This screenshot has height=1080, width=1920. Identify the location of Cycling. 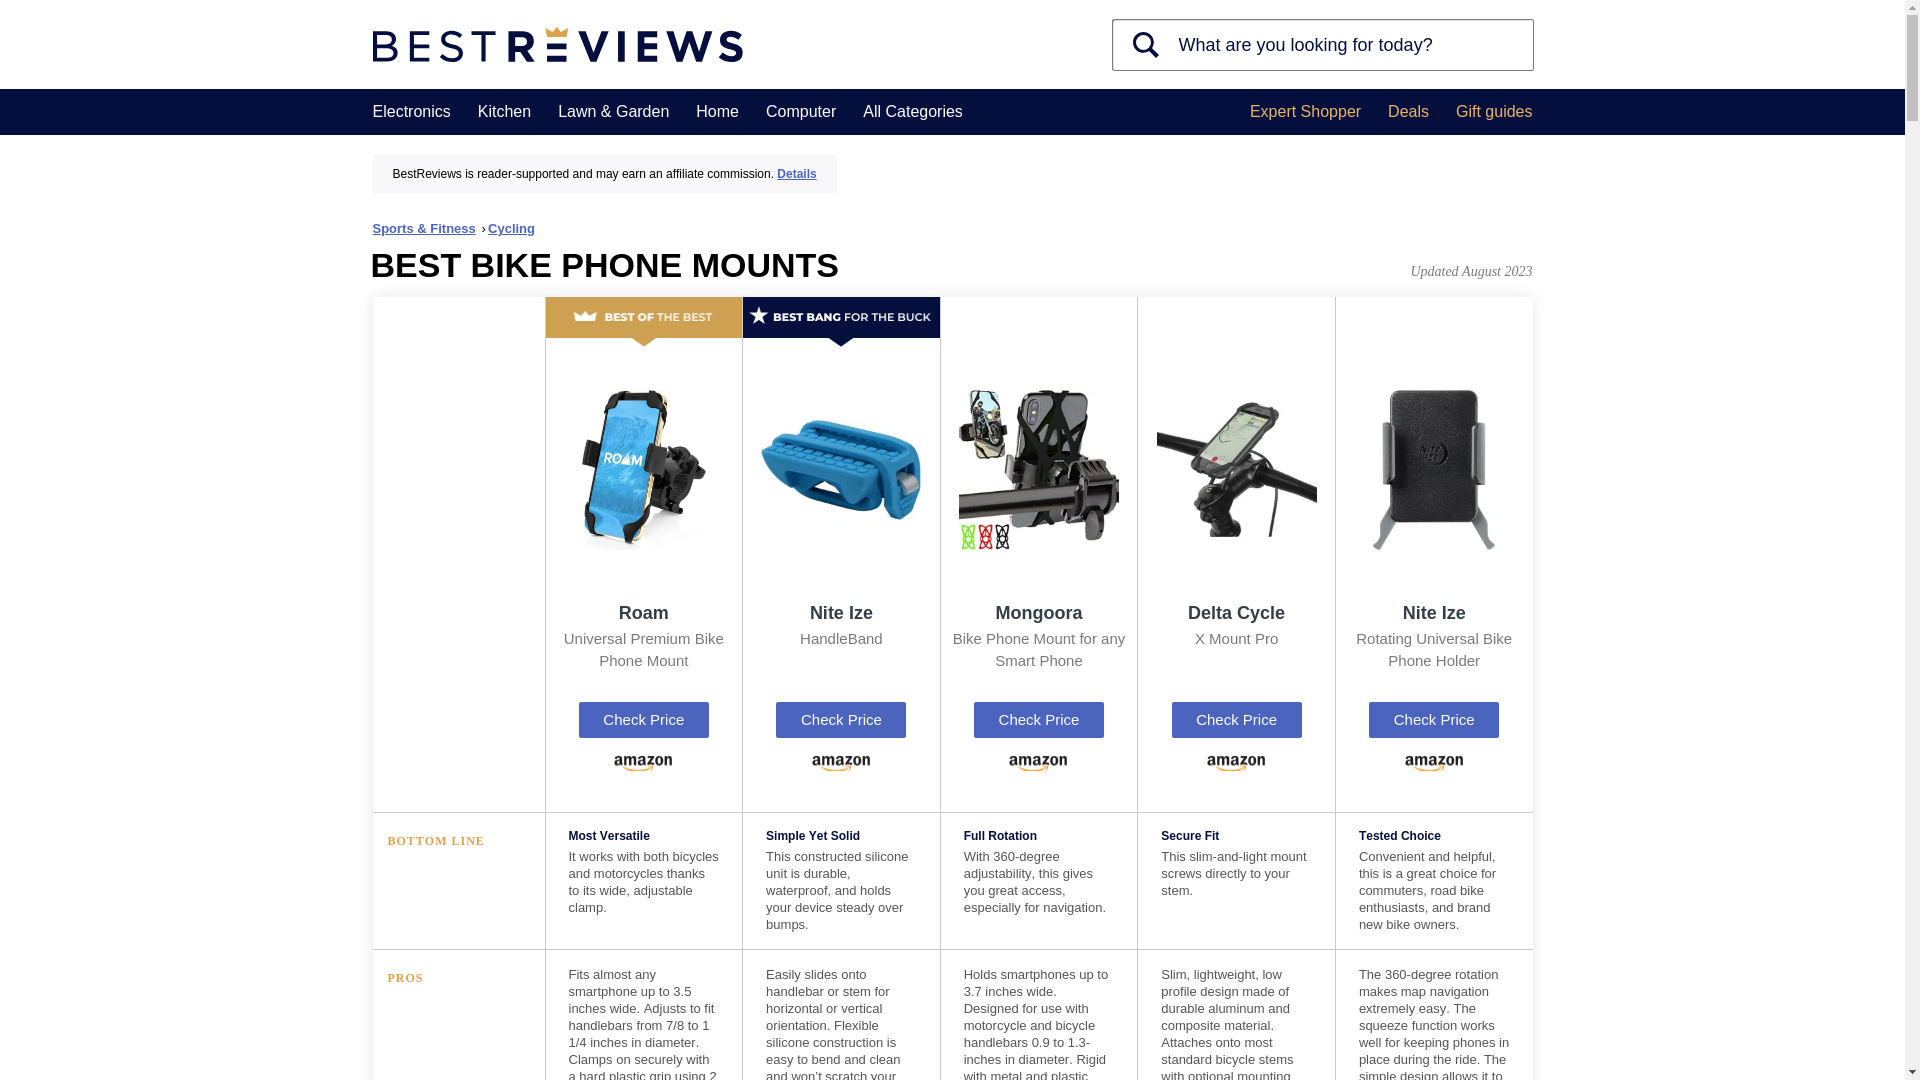
(511, 228).